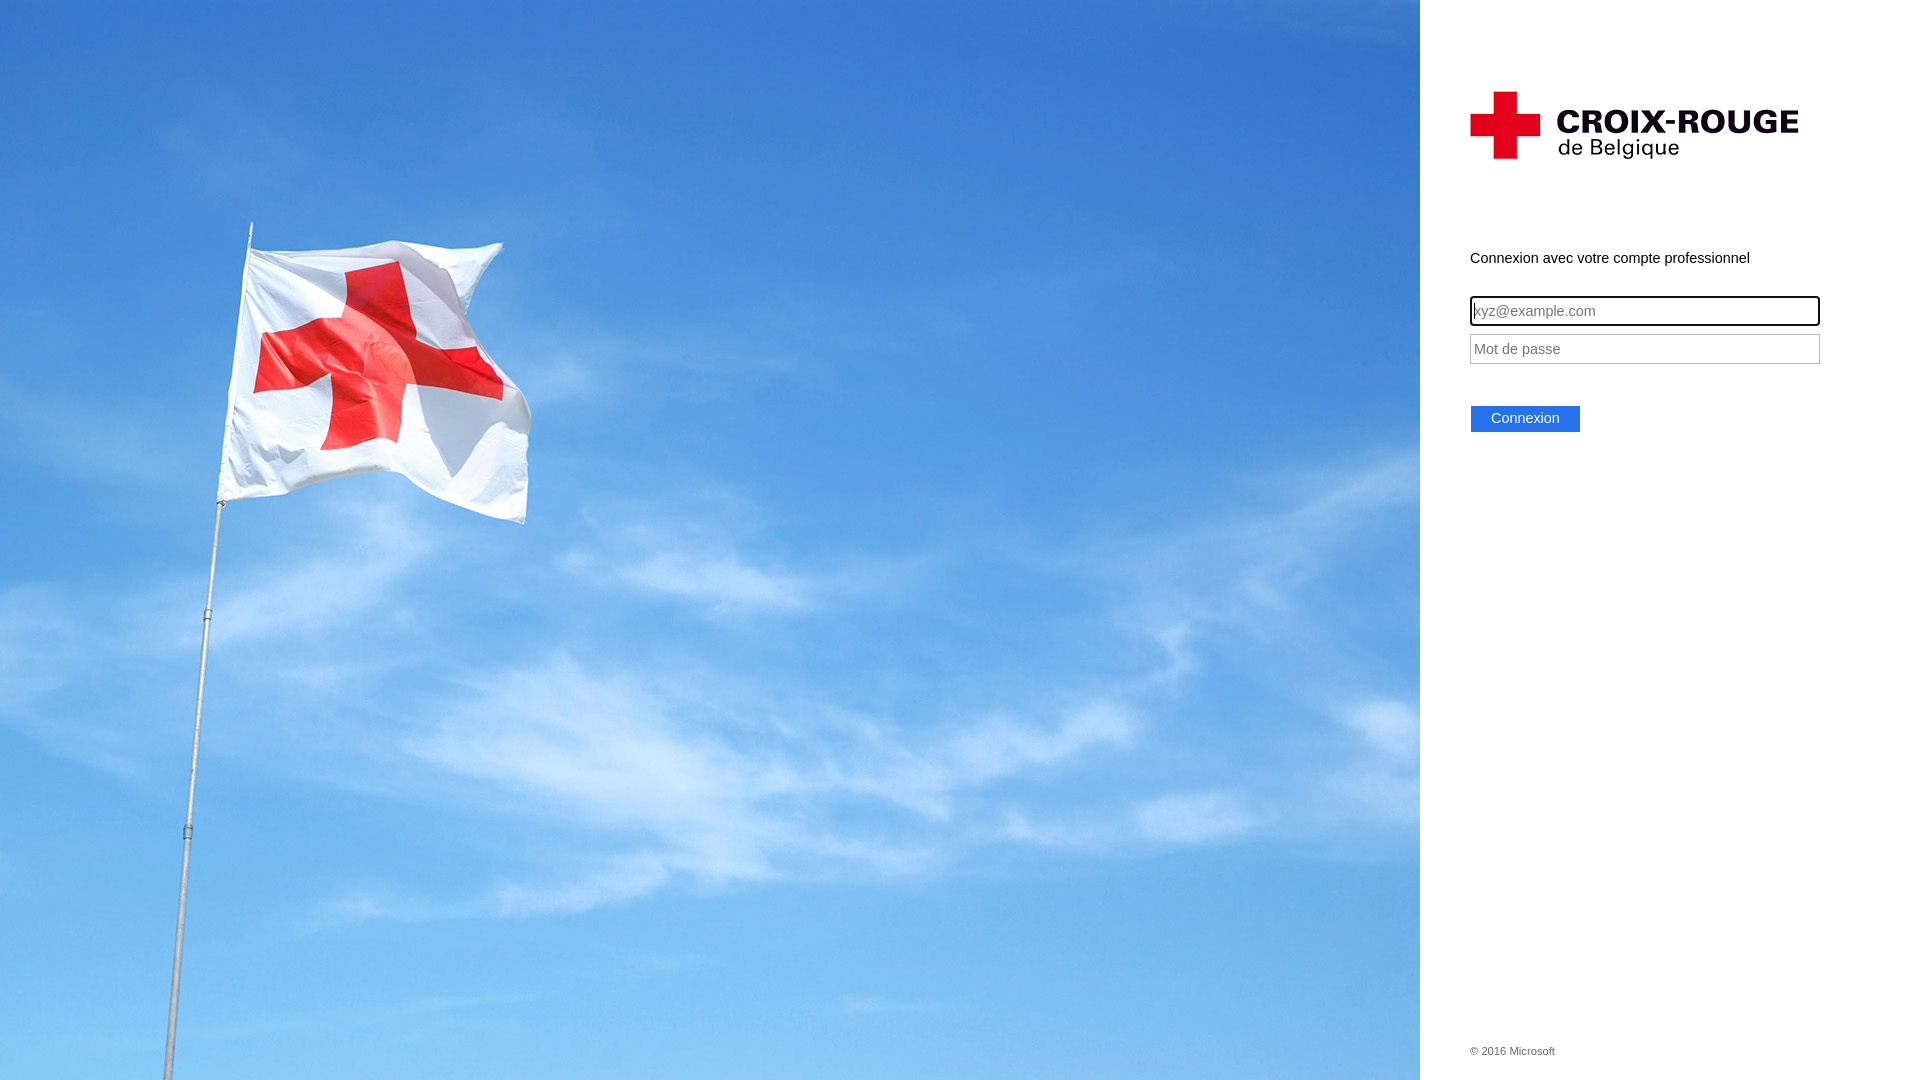 This screenshot has height=1080, width=1920. I want to click on Connexion, so click(1526, 419).